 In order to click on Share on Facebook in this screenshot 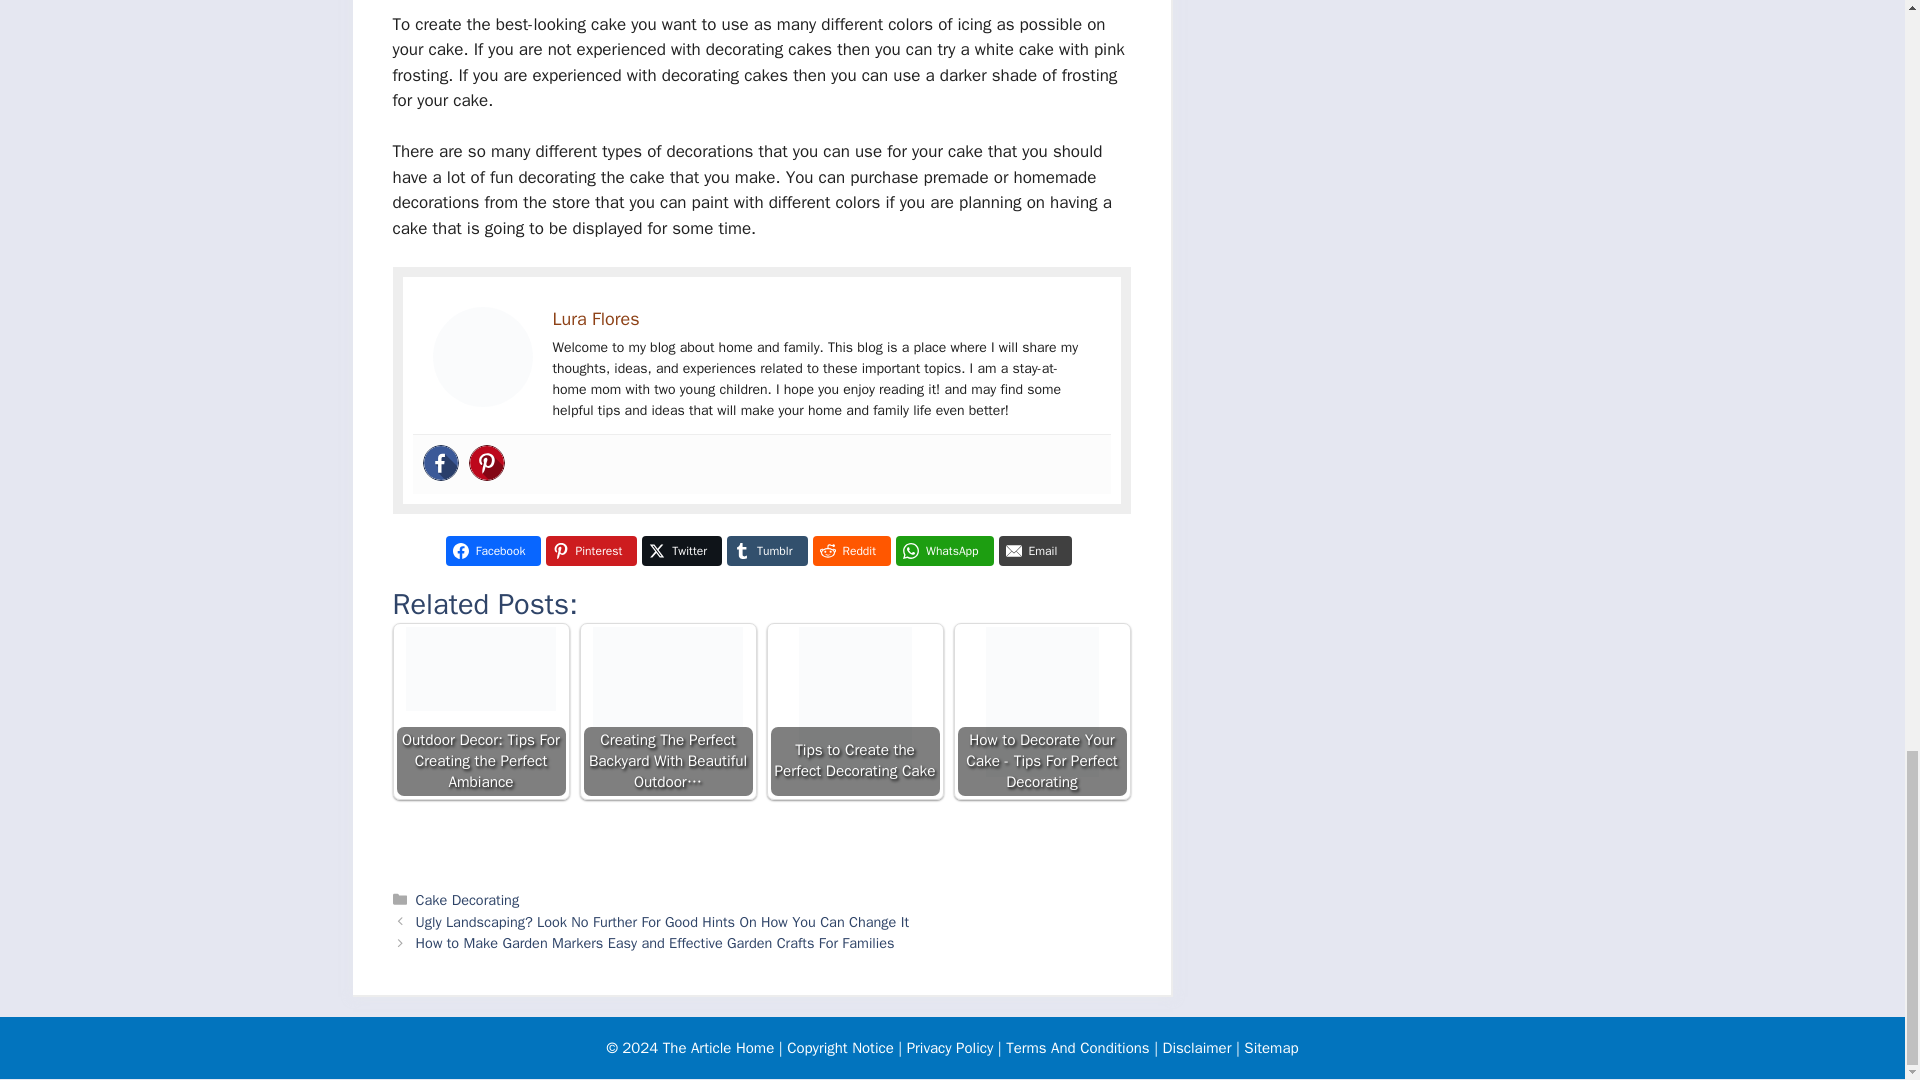, I will do `click(493, 550)`.